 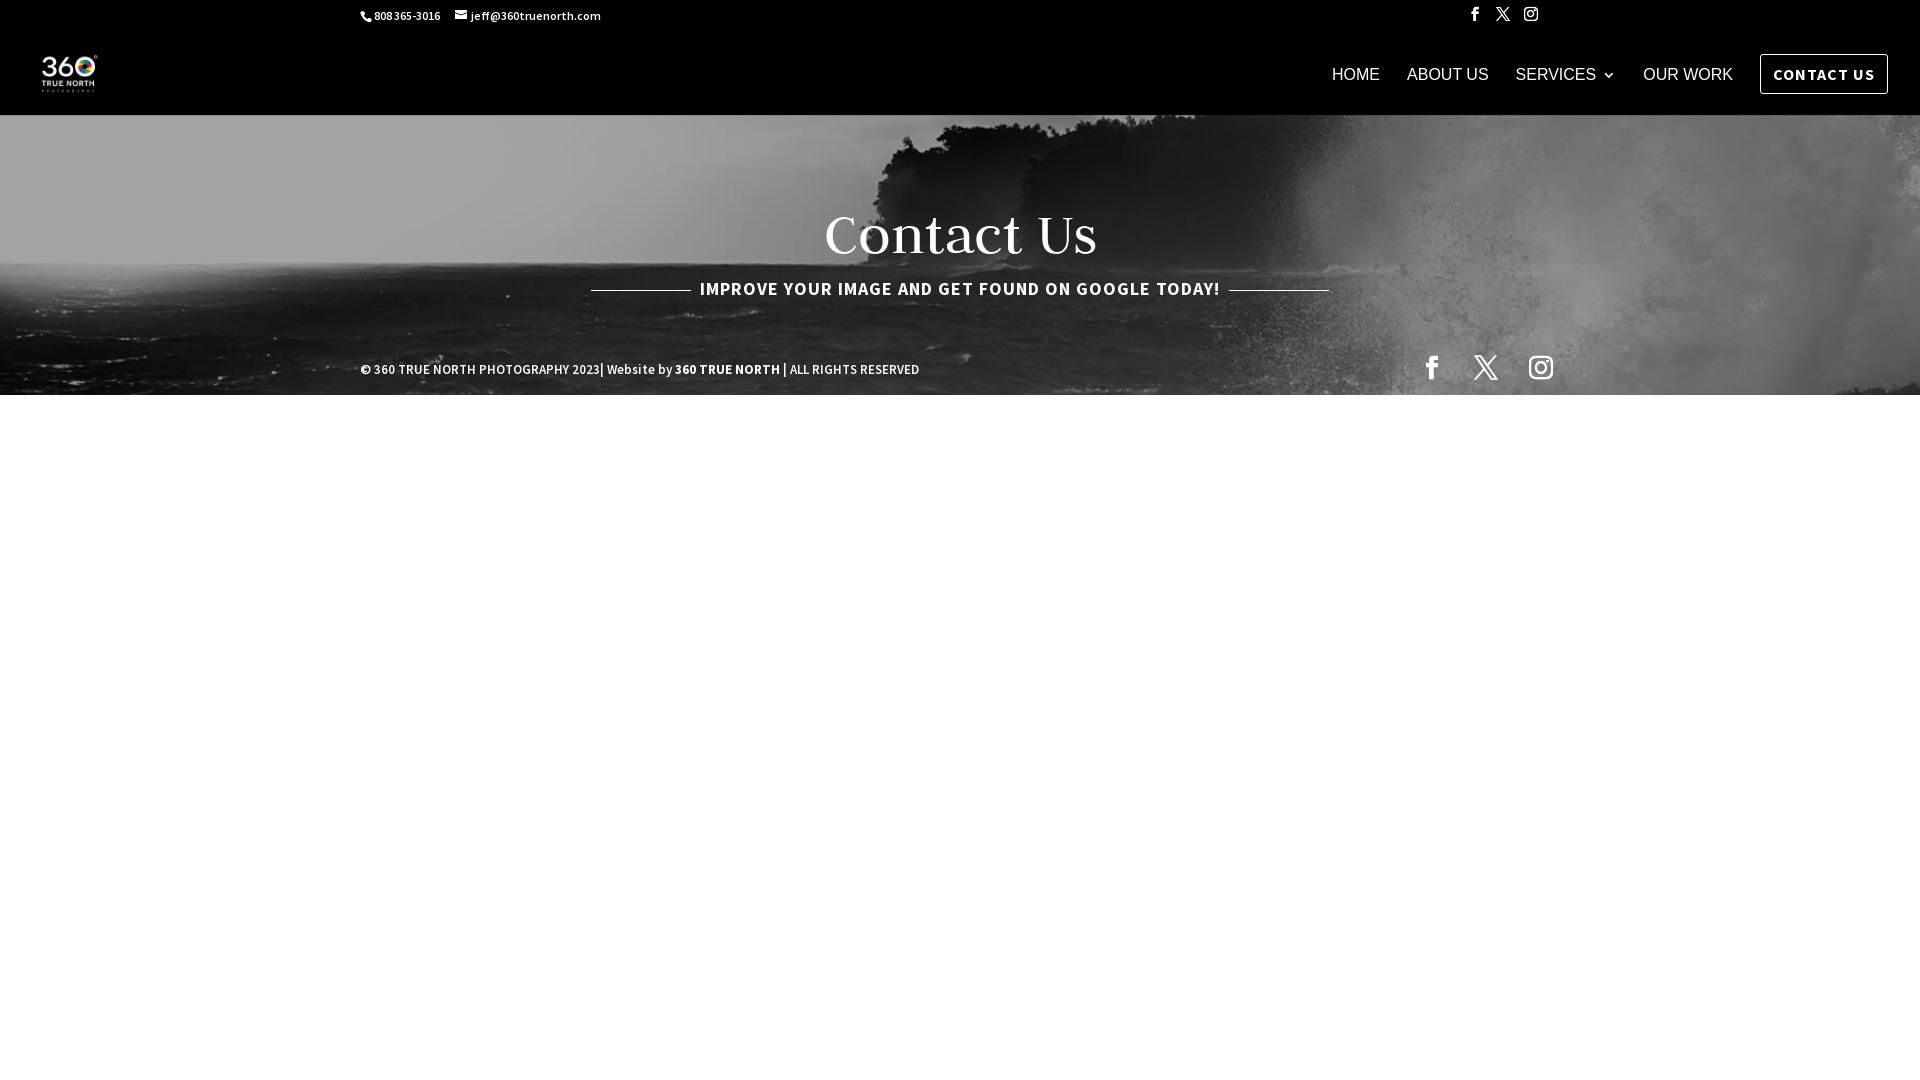 What do you see at coordinates (406, 16) in the screenshot?
I see `808 365-3016` at bounding box center [406, 16].